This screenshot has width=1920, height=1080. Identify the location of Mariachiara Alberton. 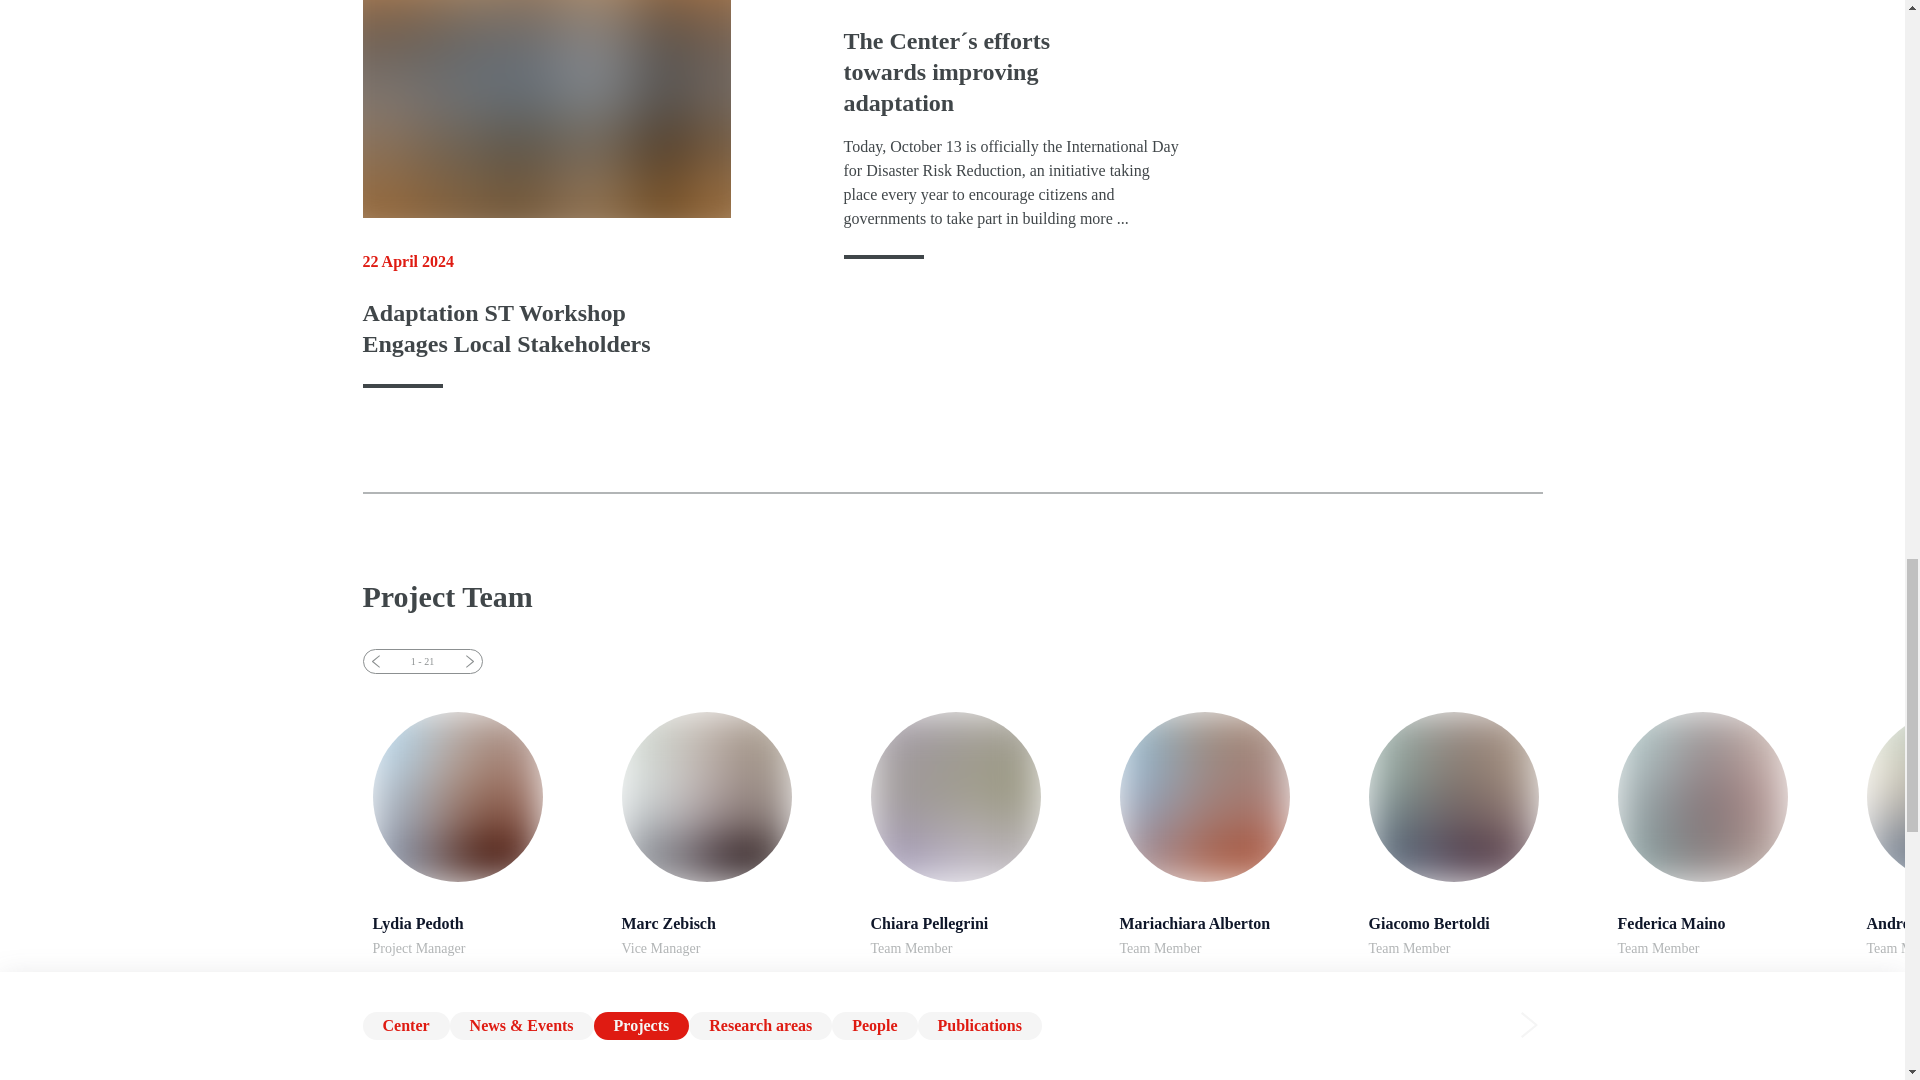
(1482, 833).